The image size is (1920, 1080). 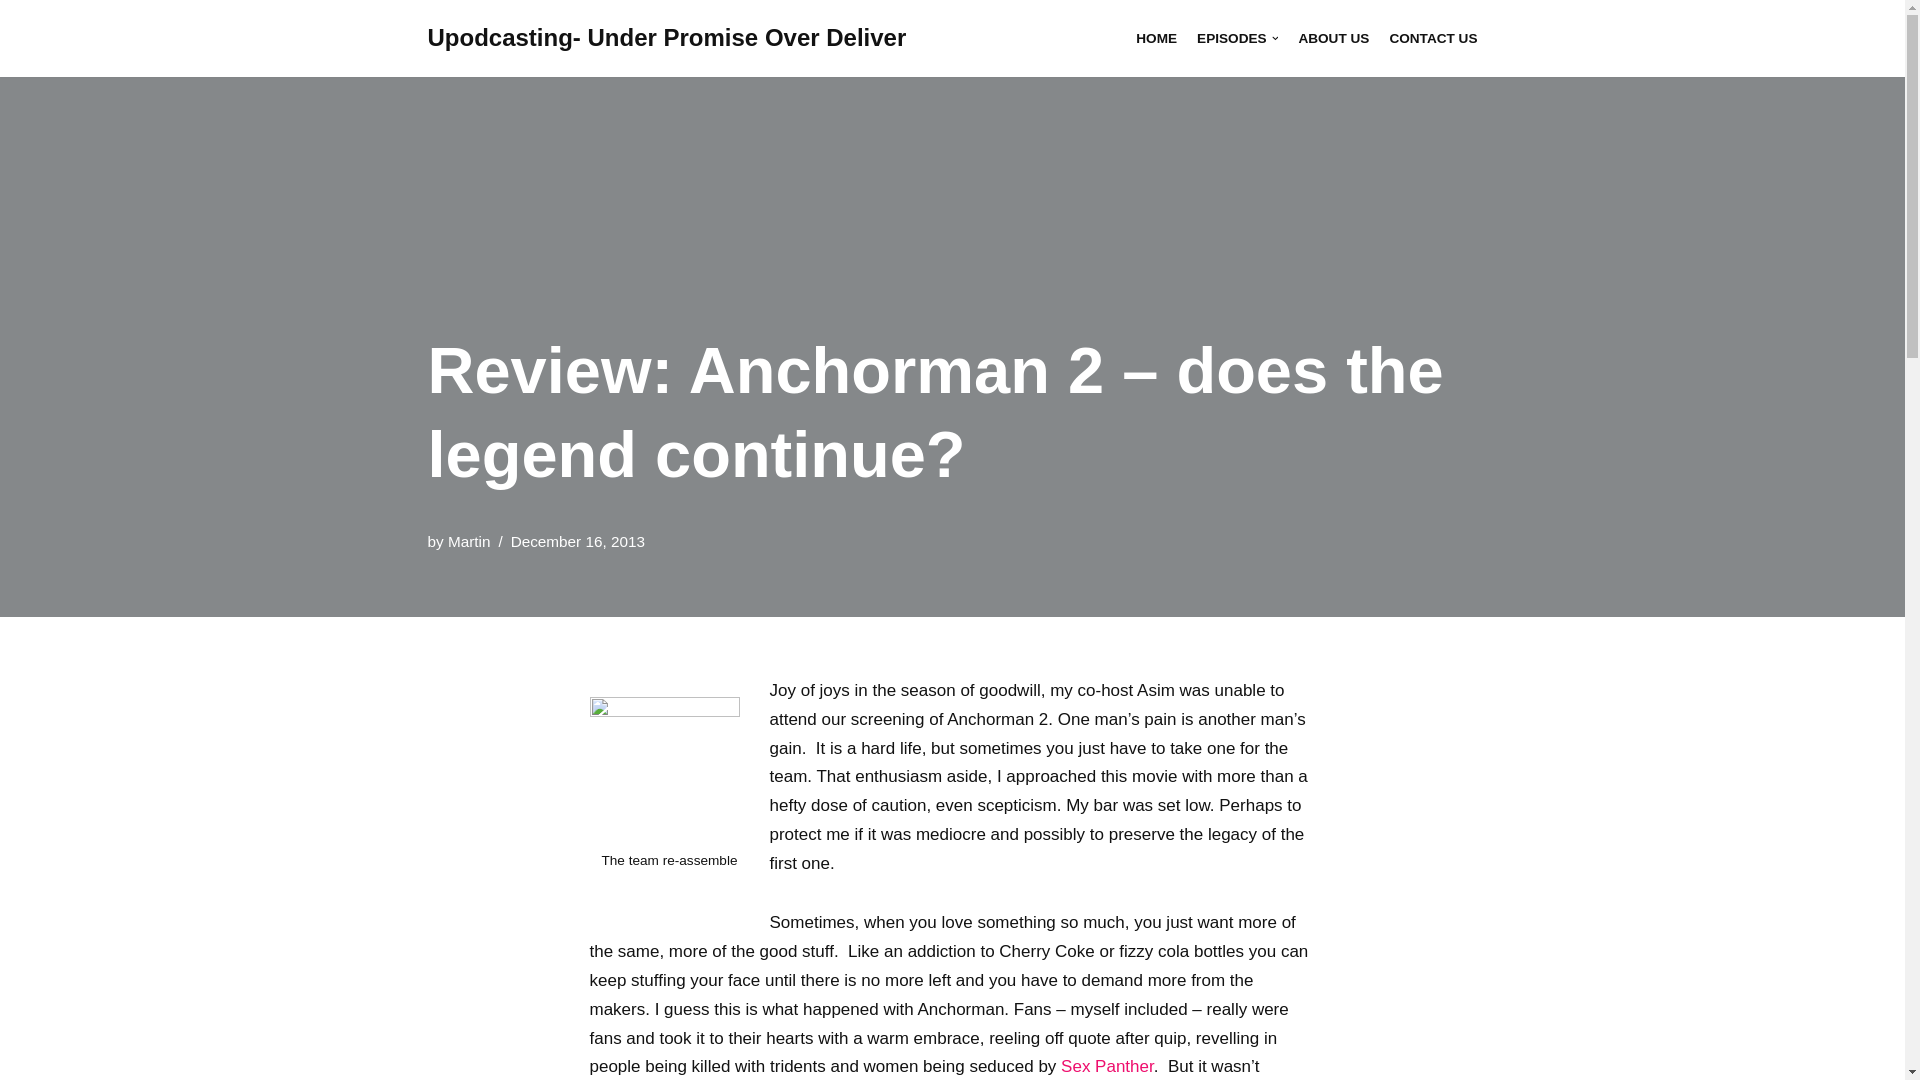 I want to click on EPISODES, so click(x=1237, y=38).